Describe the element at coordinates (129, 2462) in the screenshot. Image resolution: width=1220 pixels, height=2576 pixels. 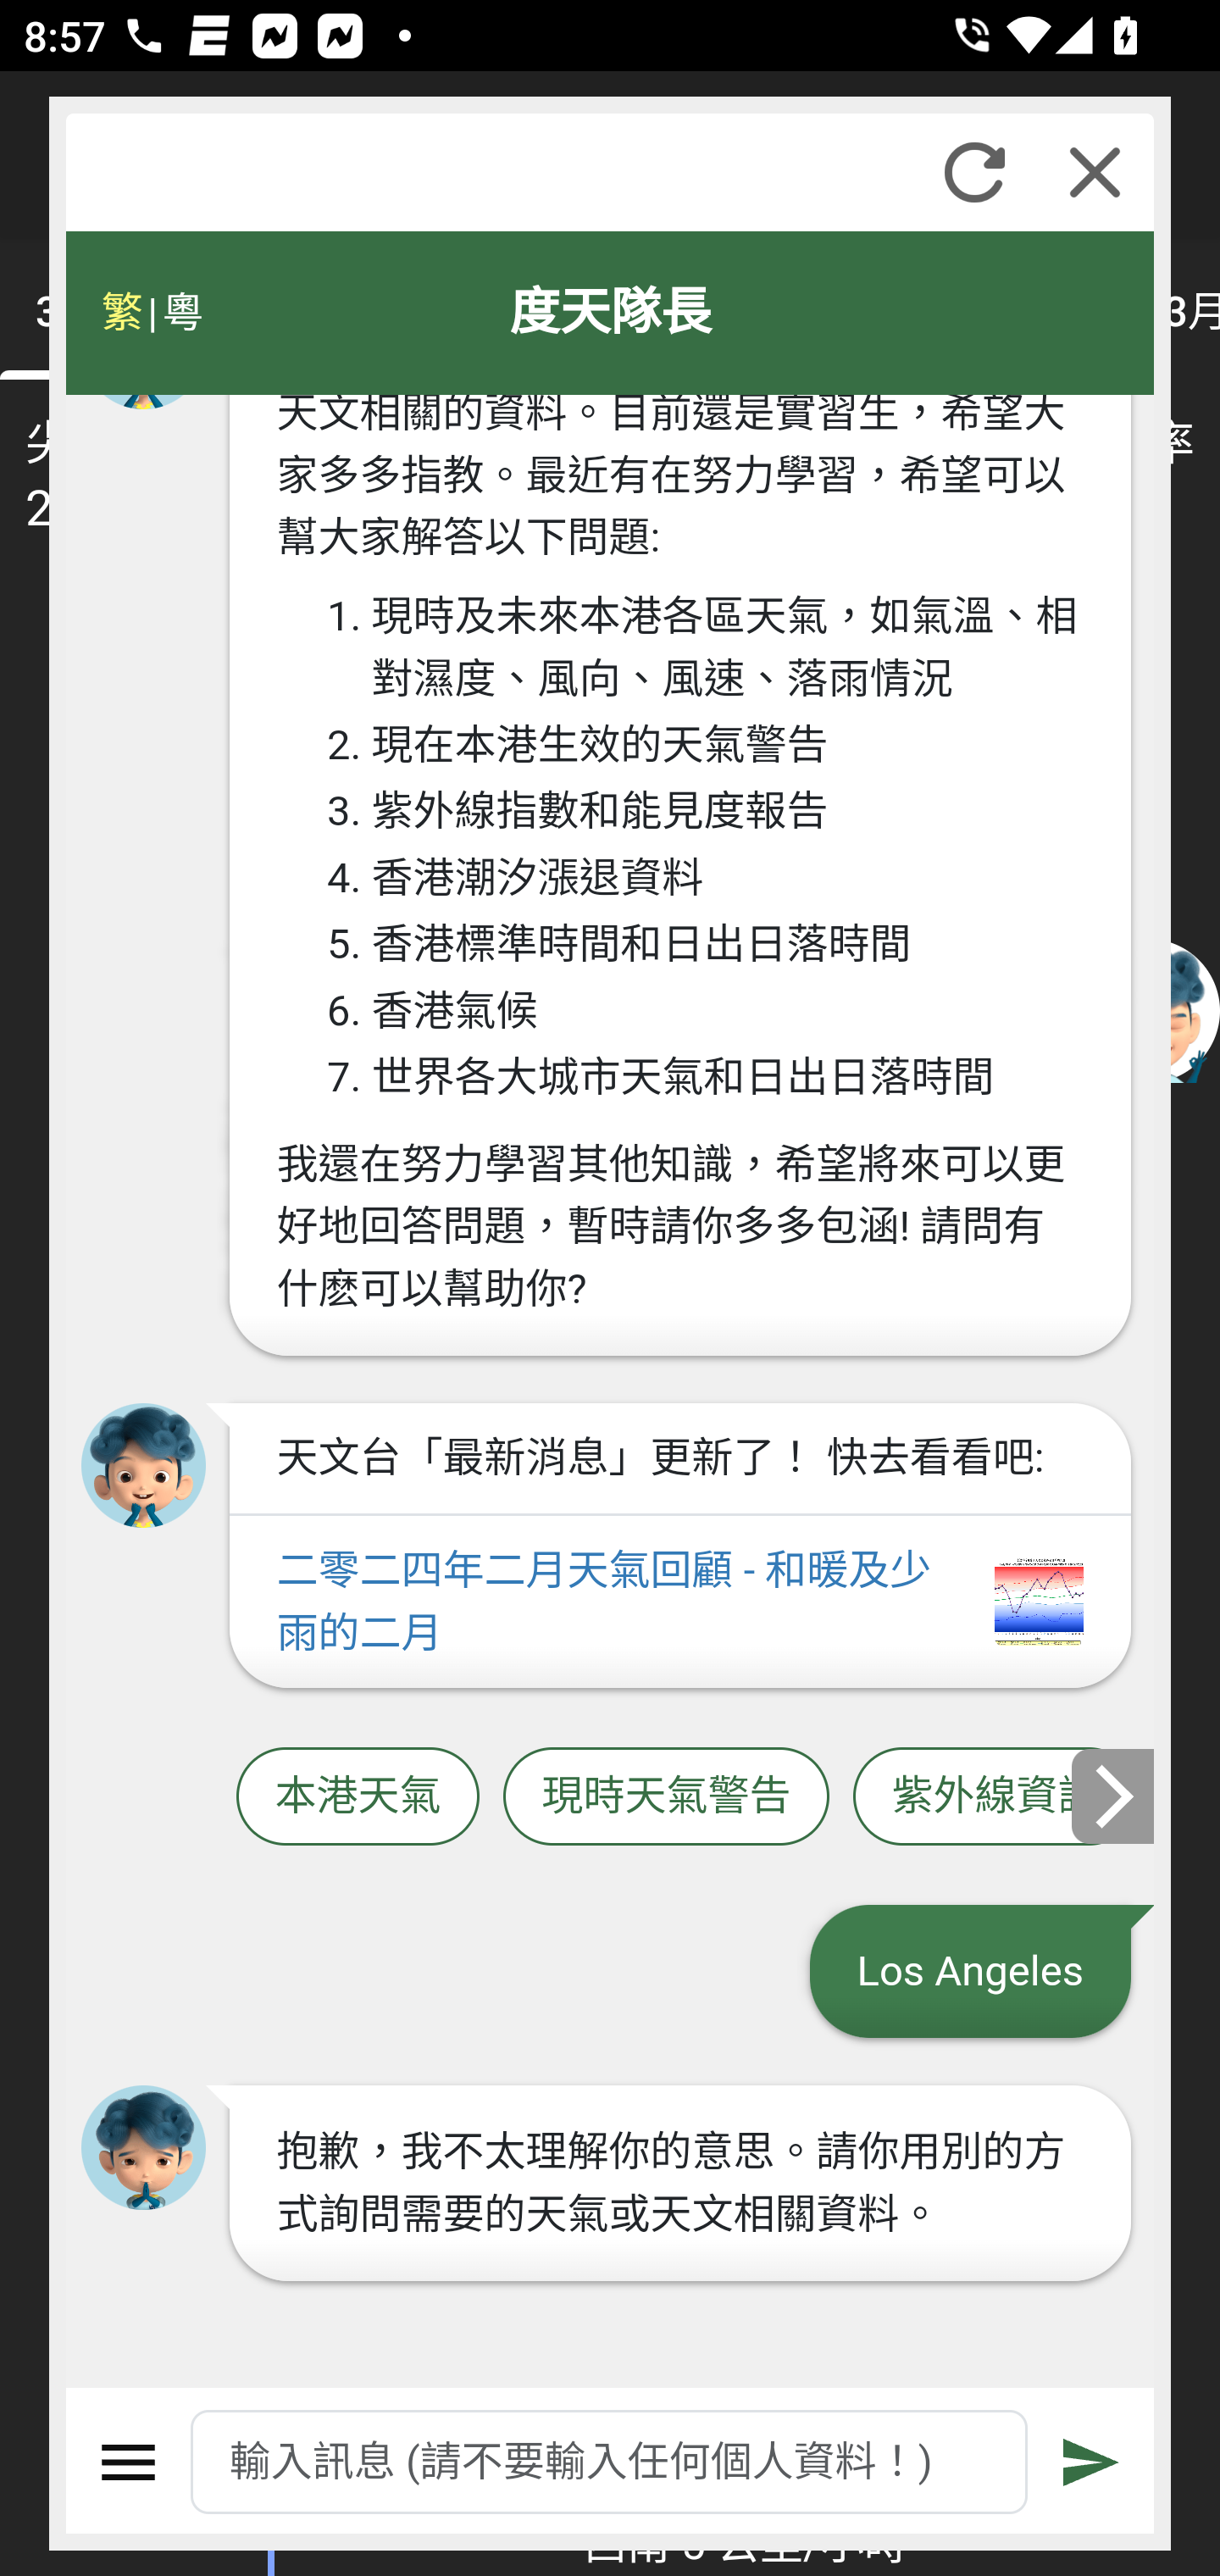
I see `選單` at that location.